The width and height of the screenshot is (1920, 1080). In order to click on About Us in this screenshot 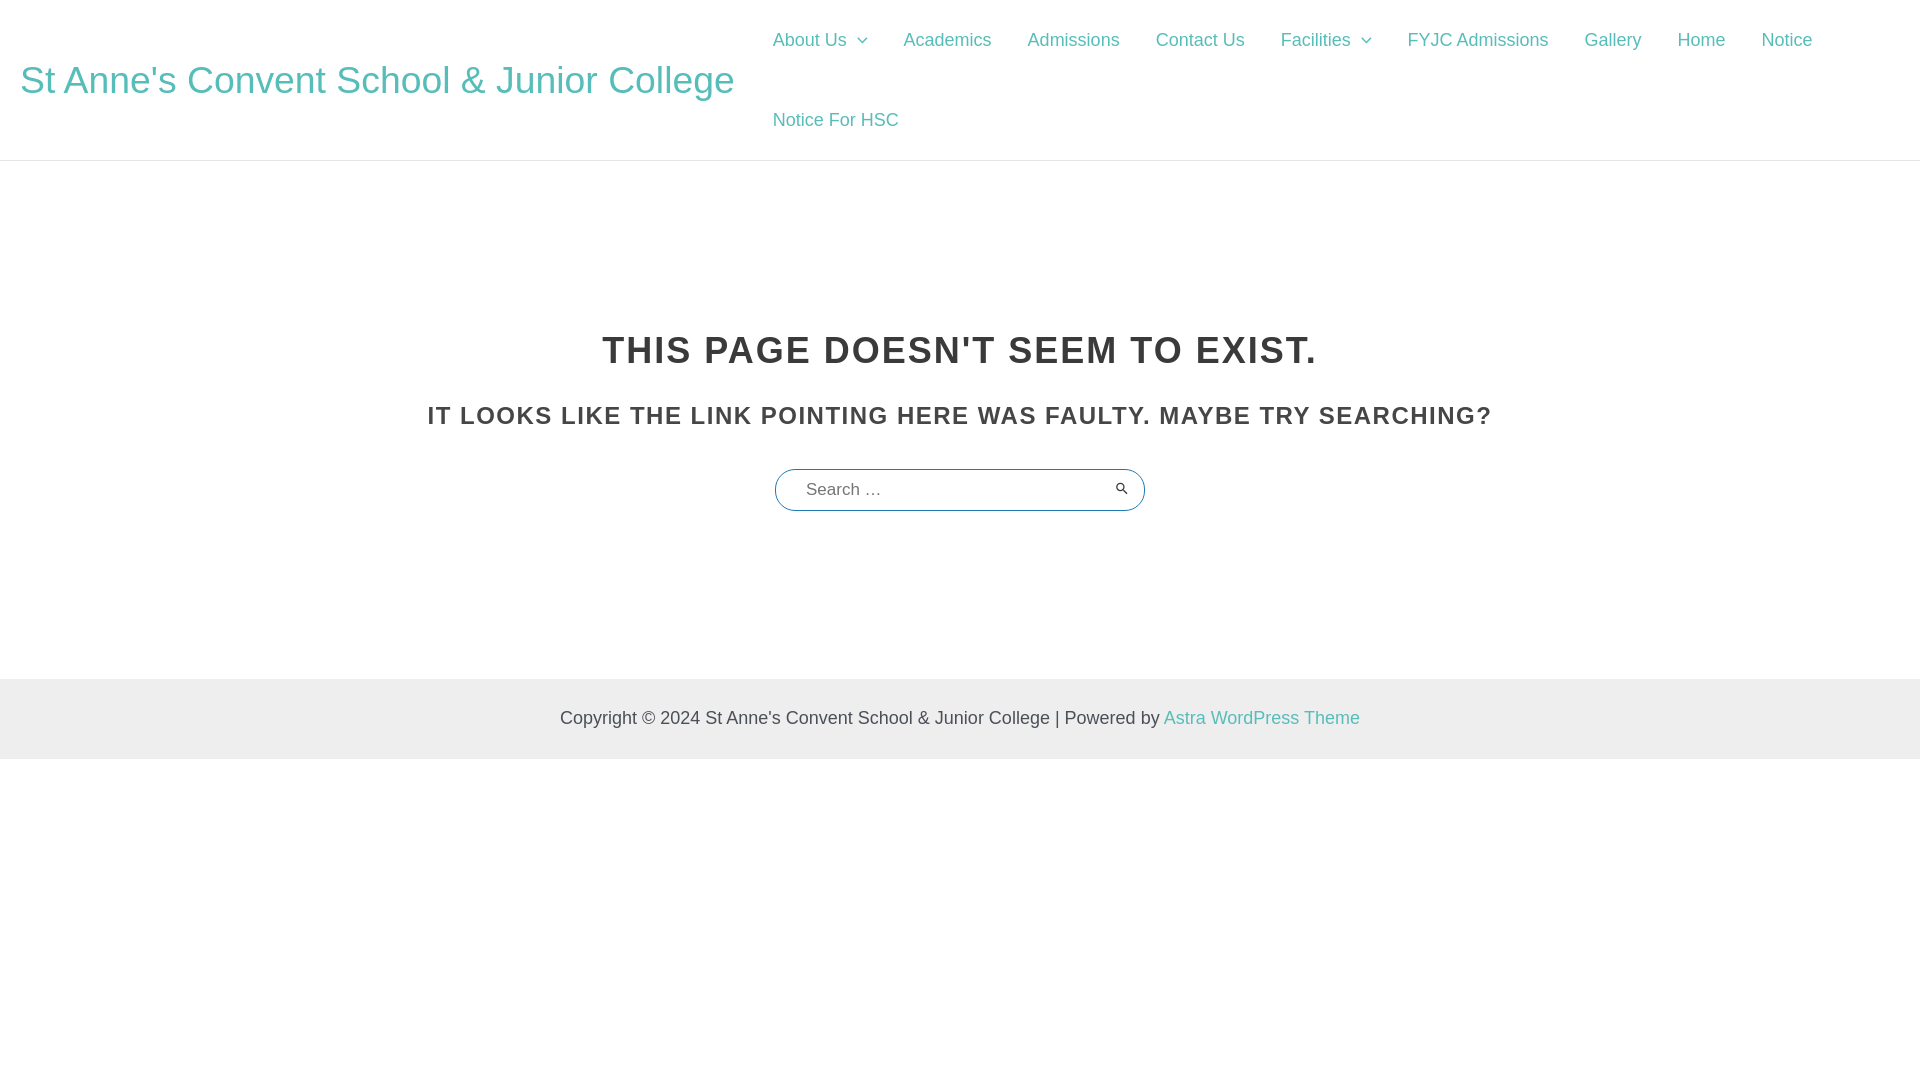, I will do `click(820, 40)`.